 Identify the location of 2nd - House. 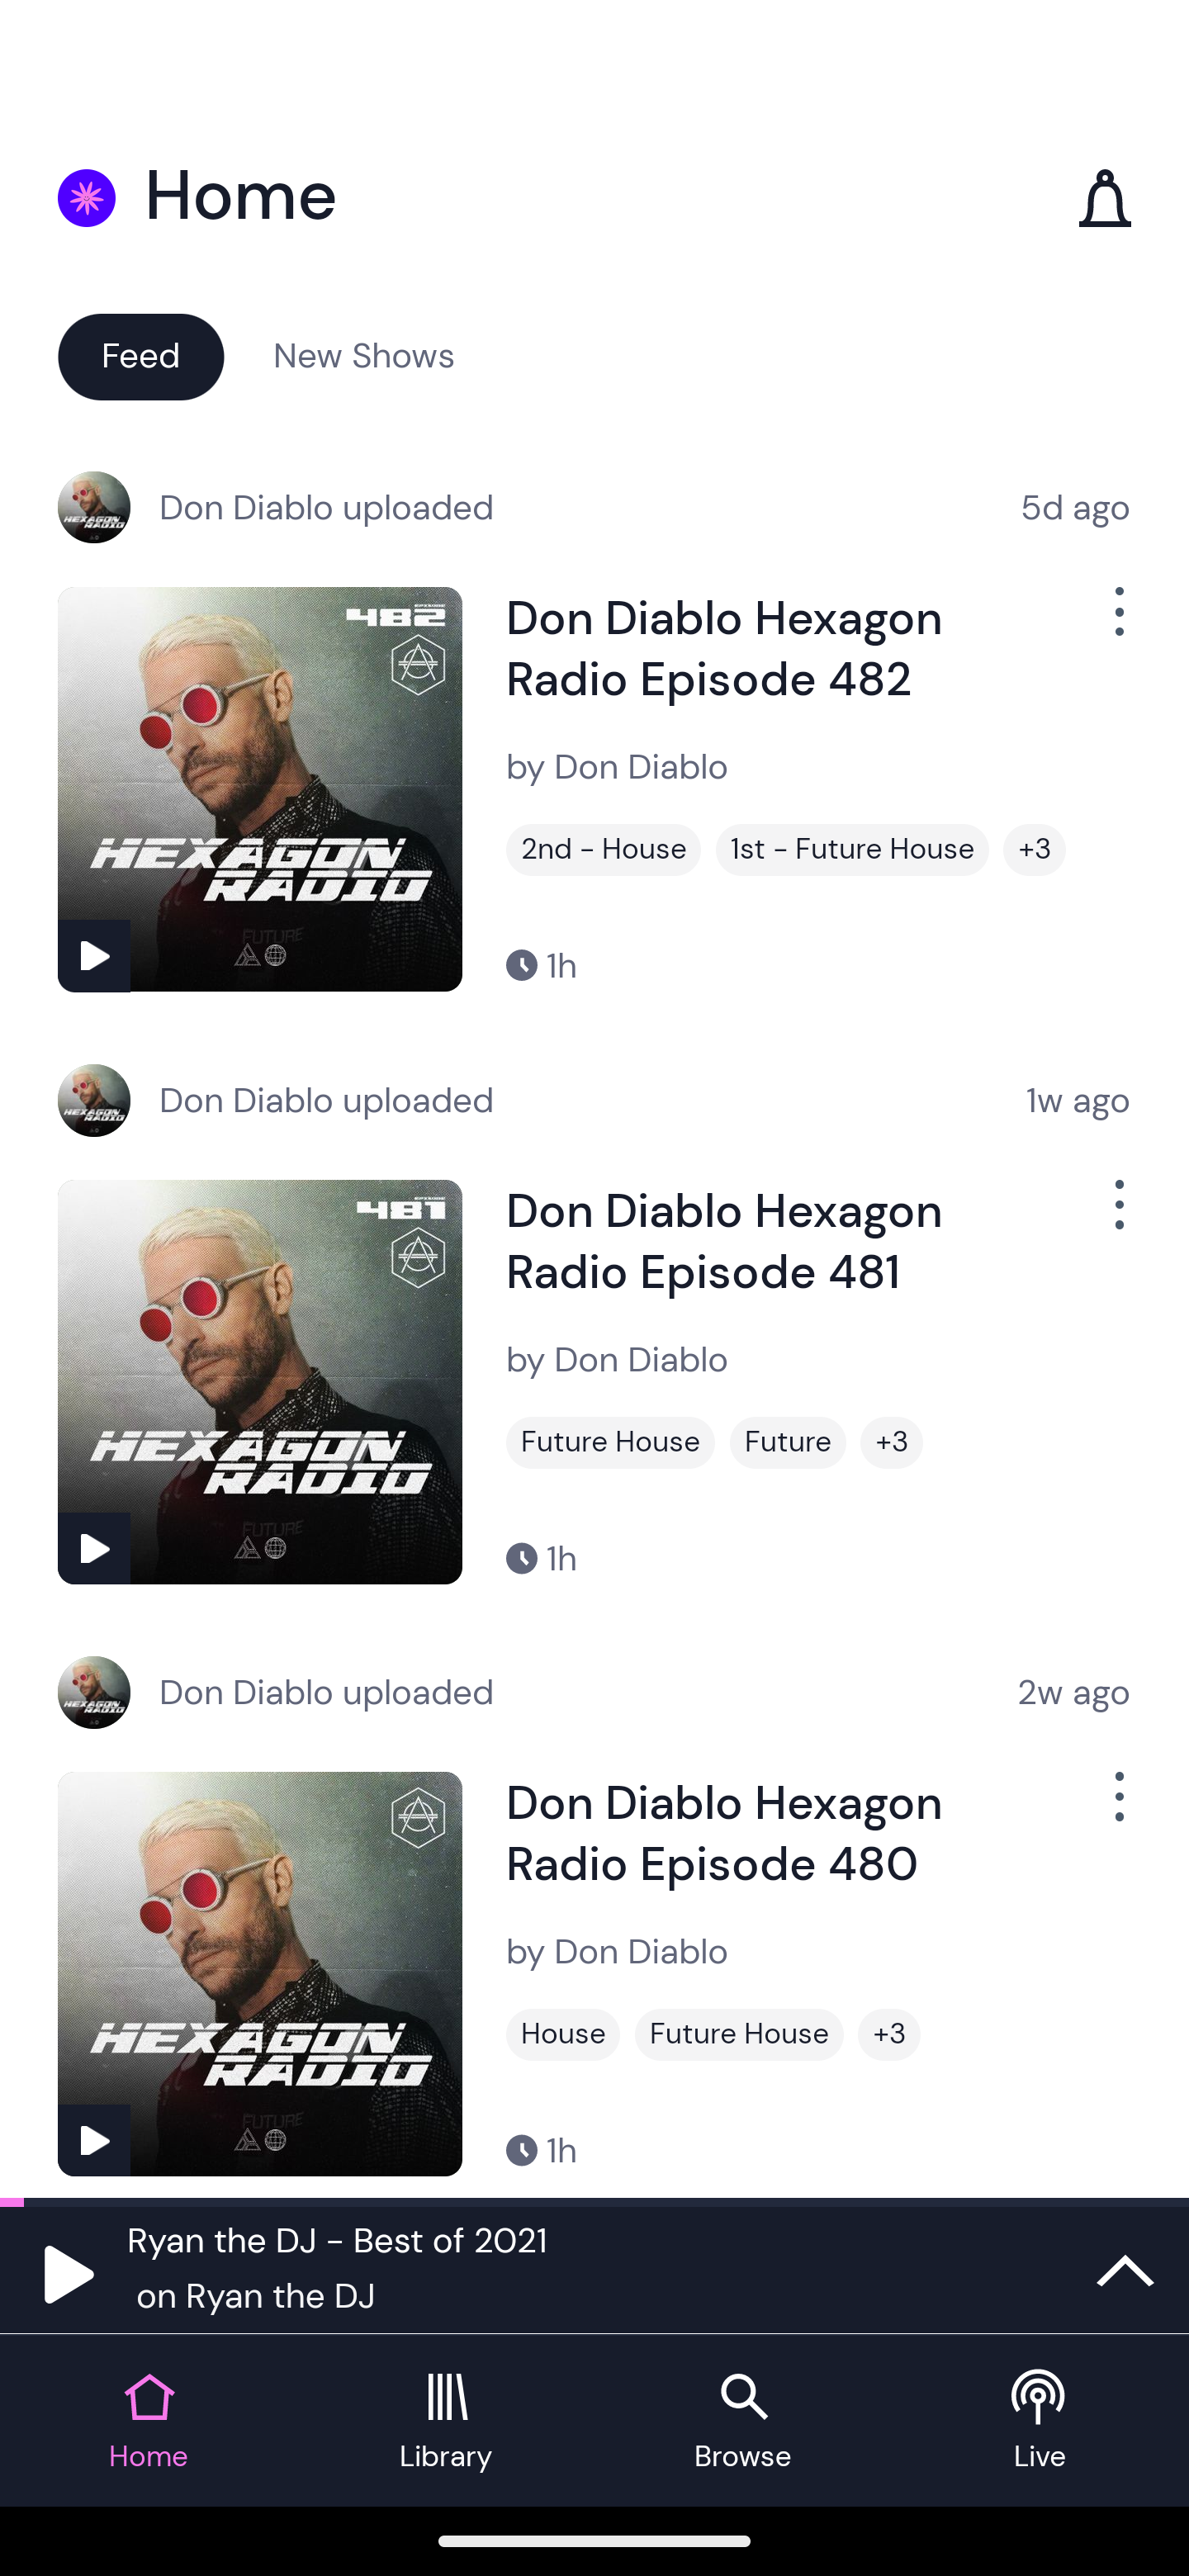
(604, 850).